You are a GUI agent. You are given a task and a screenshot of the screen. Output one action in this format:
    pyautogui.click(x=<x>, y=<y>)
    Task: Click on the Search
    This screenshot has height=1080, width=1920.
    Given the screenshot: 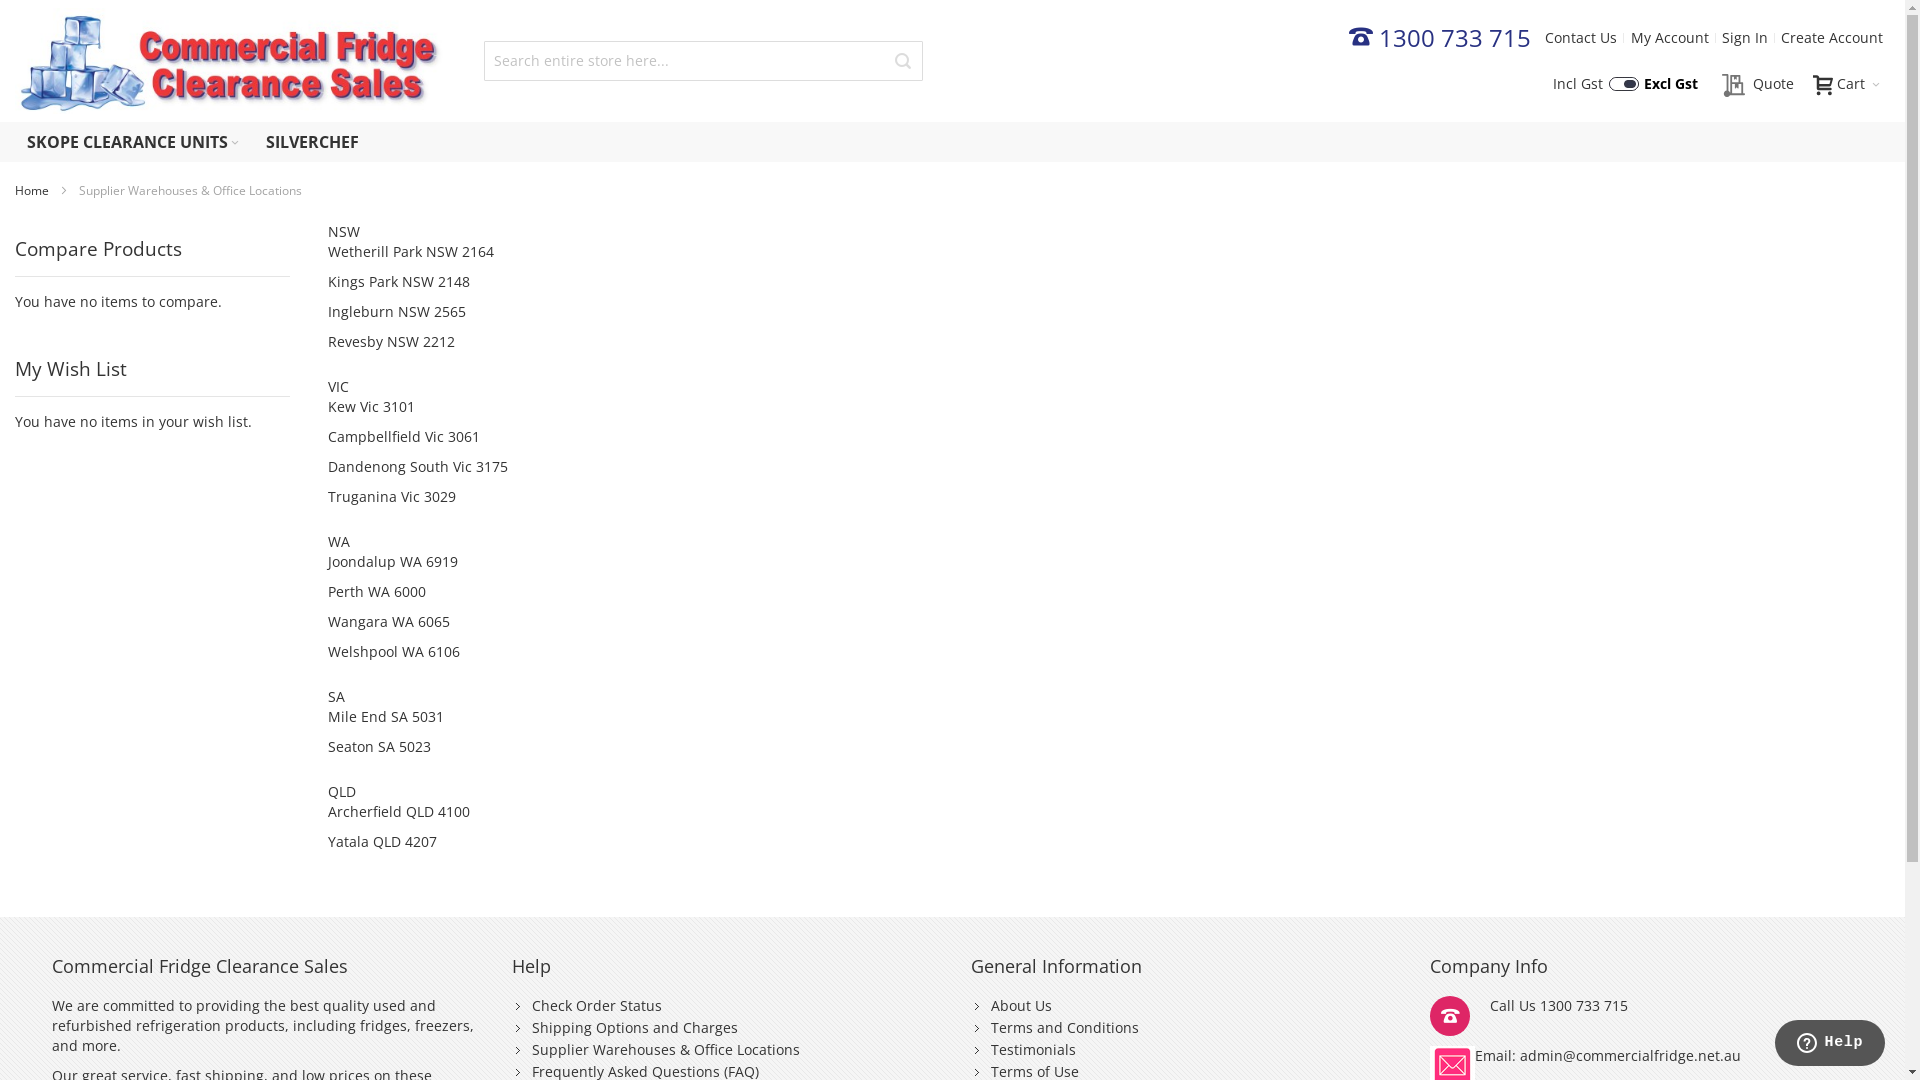 What is the action you would take?
    pyautogui.click(x=903, y=61)
    